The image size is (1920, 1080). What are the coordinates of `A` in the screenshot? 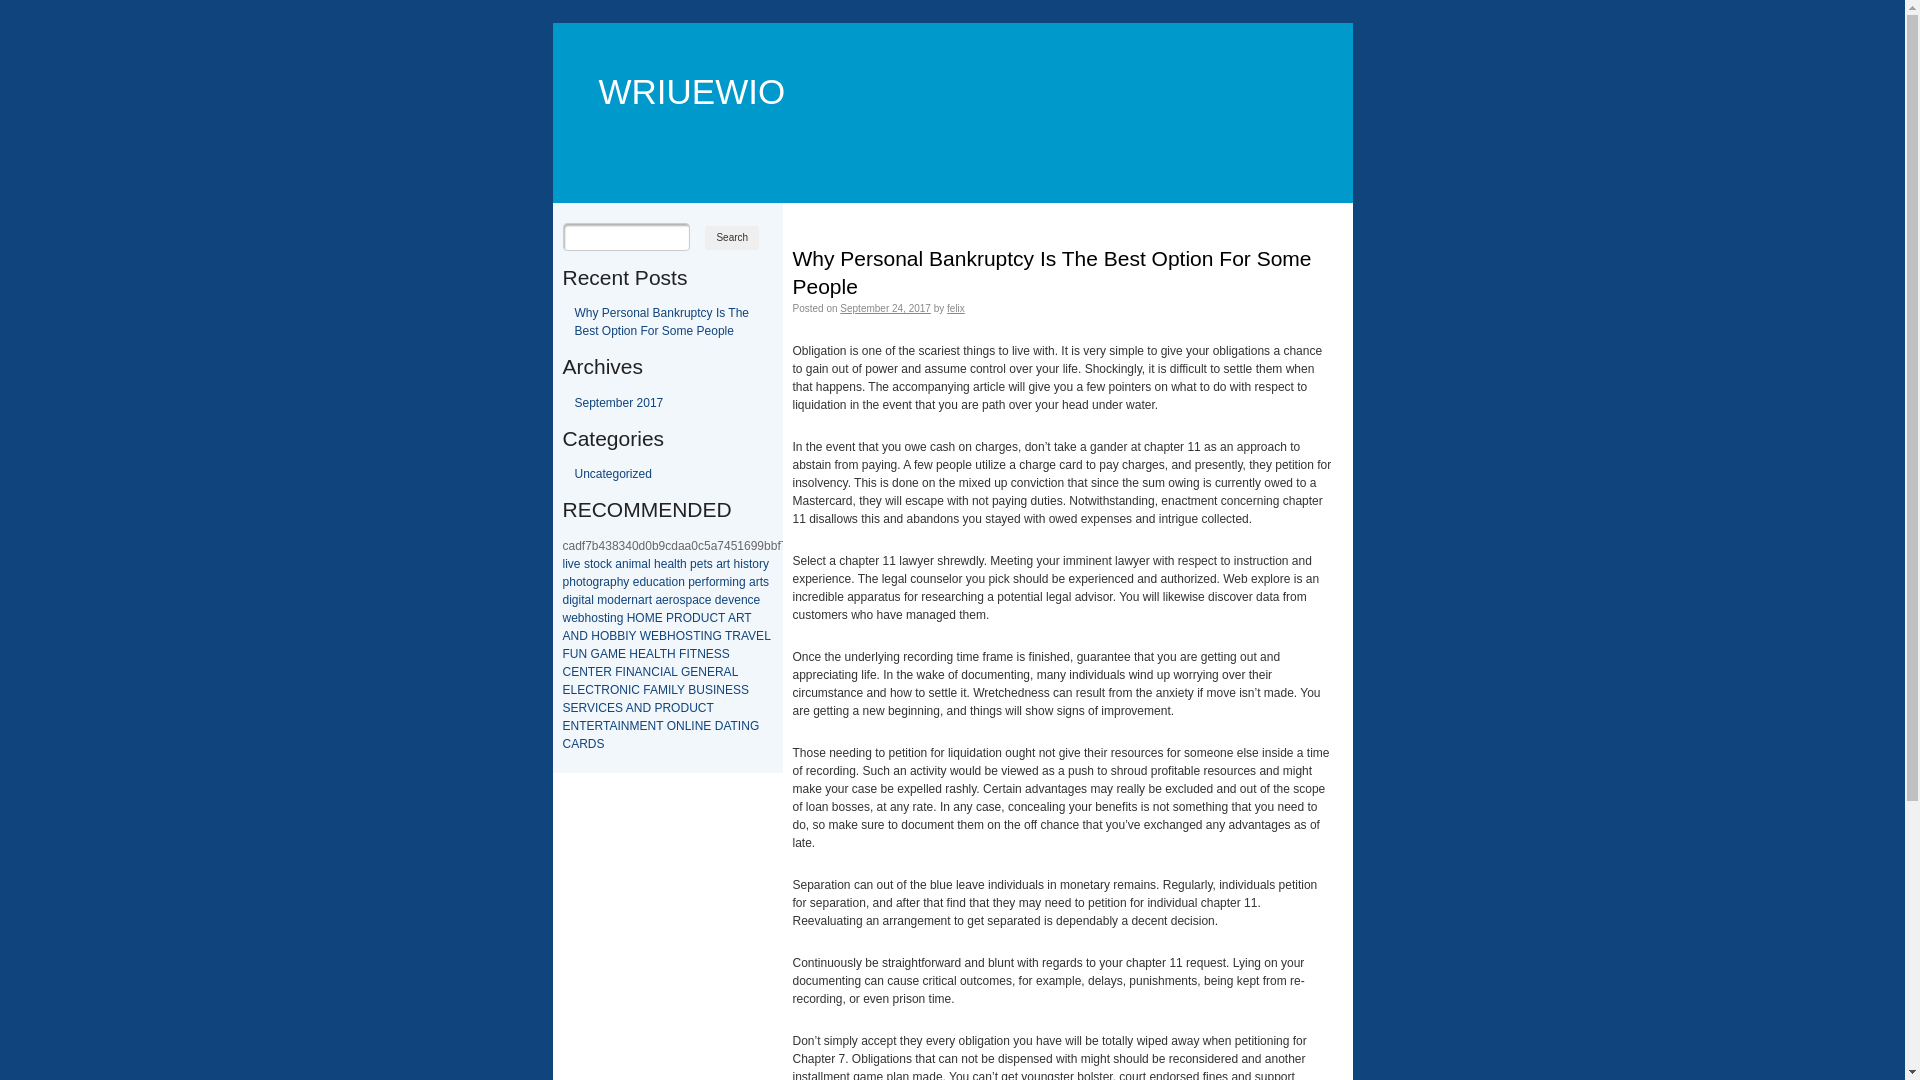 It's located at (744, 636).